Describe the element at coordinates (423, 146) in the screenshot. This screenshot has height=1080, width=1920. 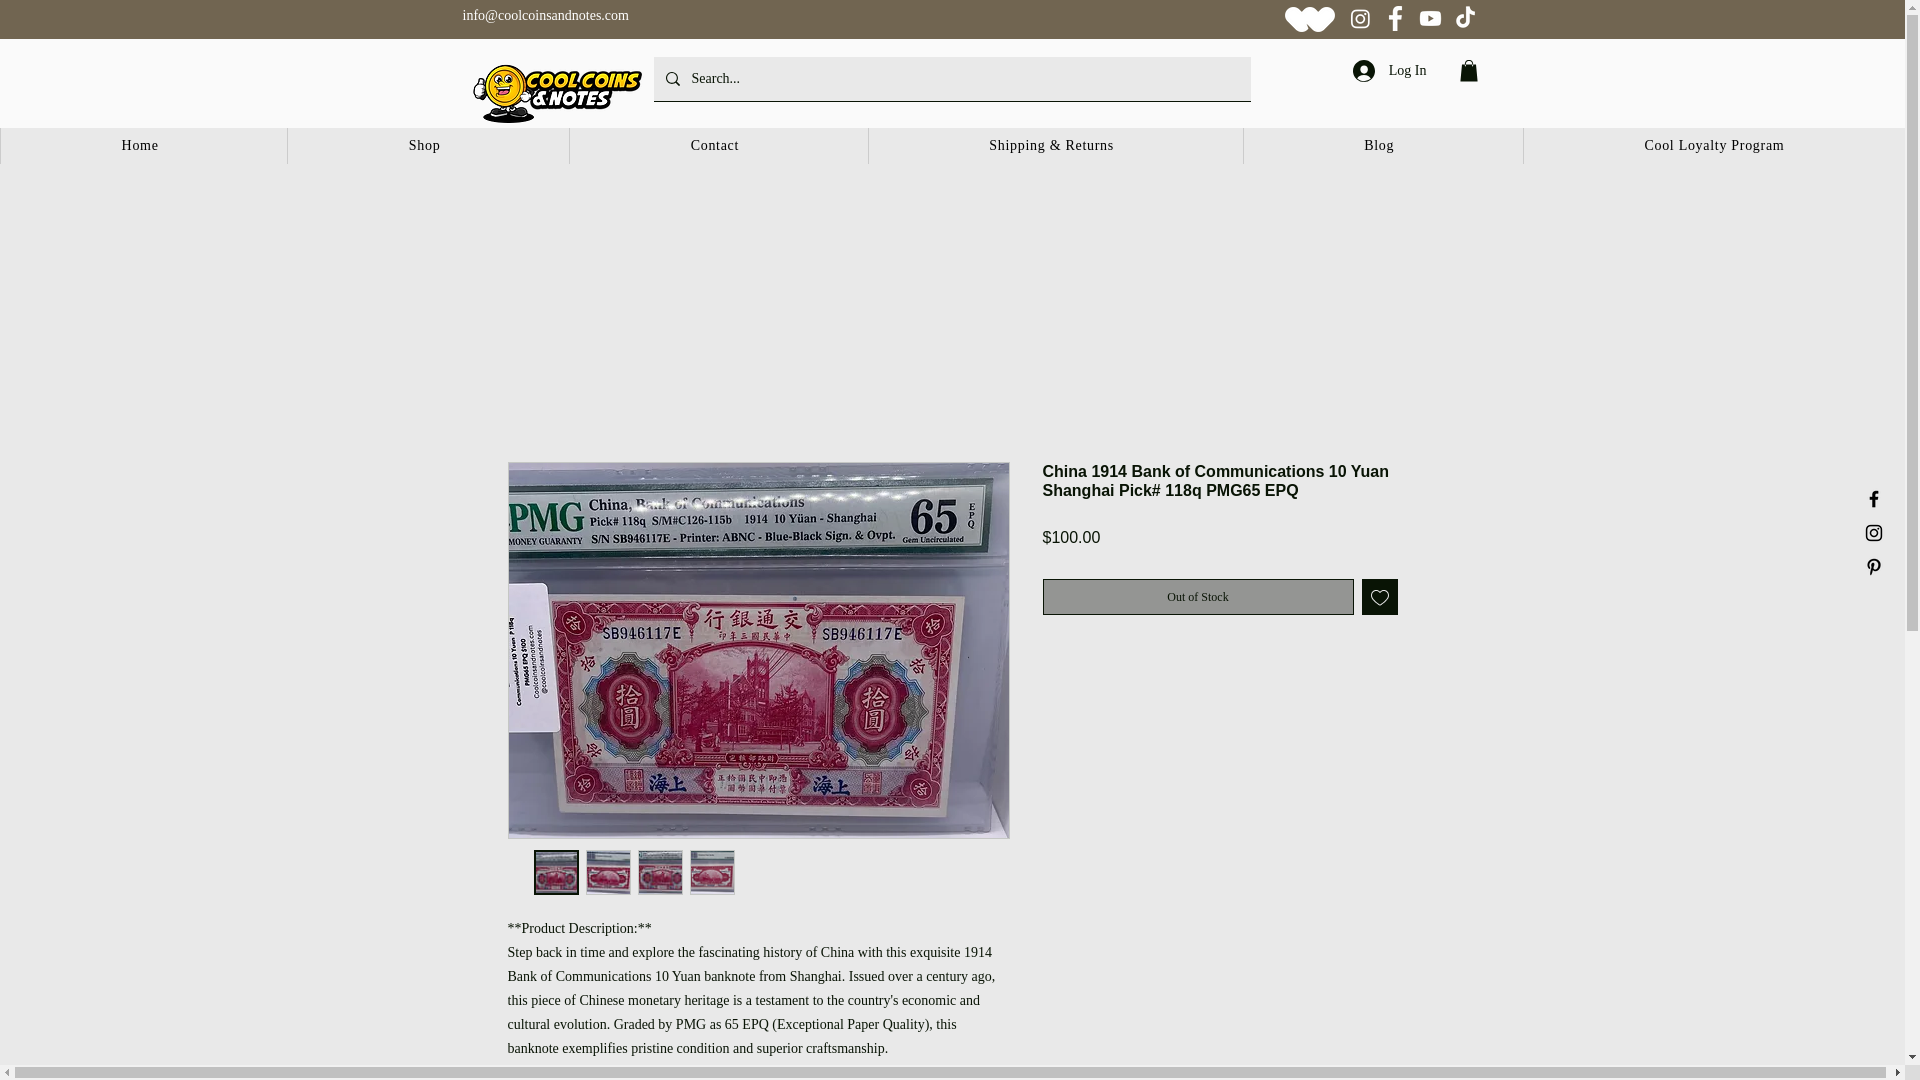
I see `Shop` at that location.